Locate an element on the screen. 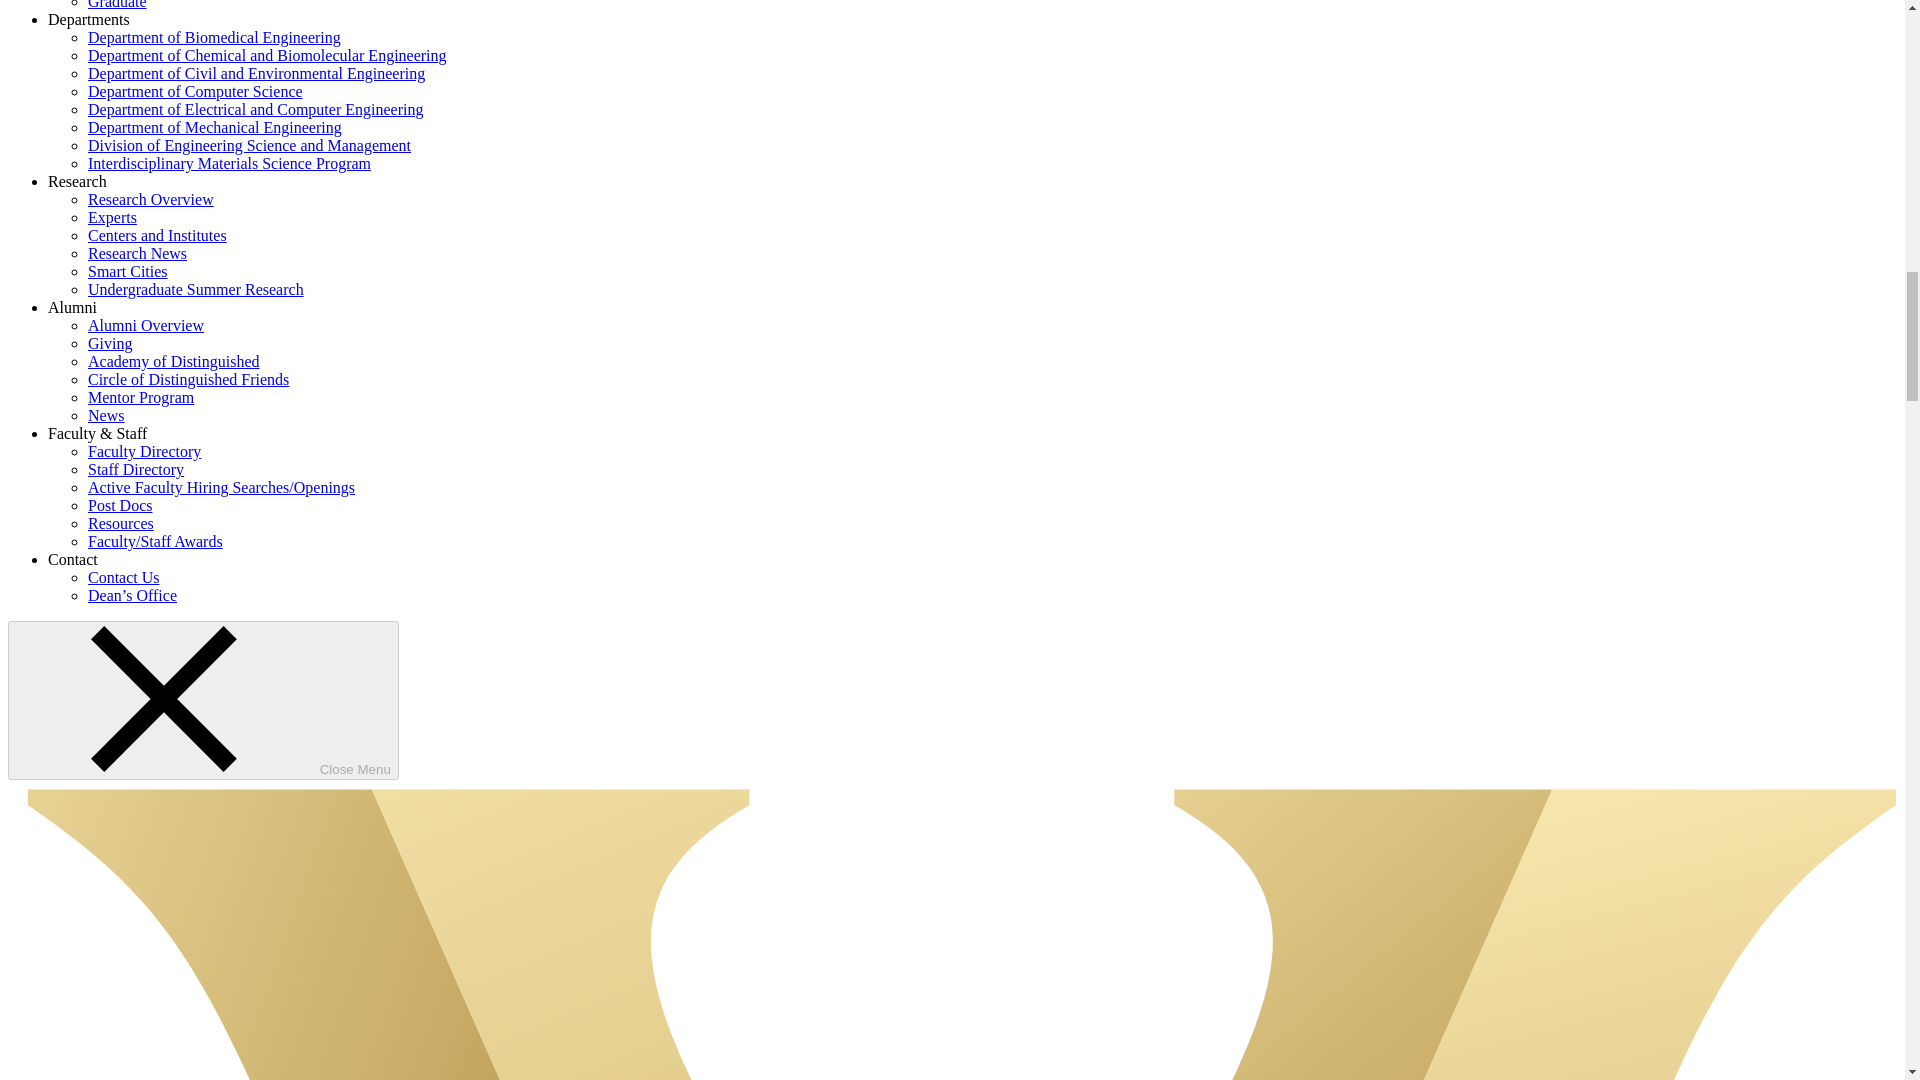  Department of Biomedical Engineering is located at coordinates (214, 38).